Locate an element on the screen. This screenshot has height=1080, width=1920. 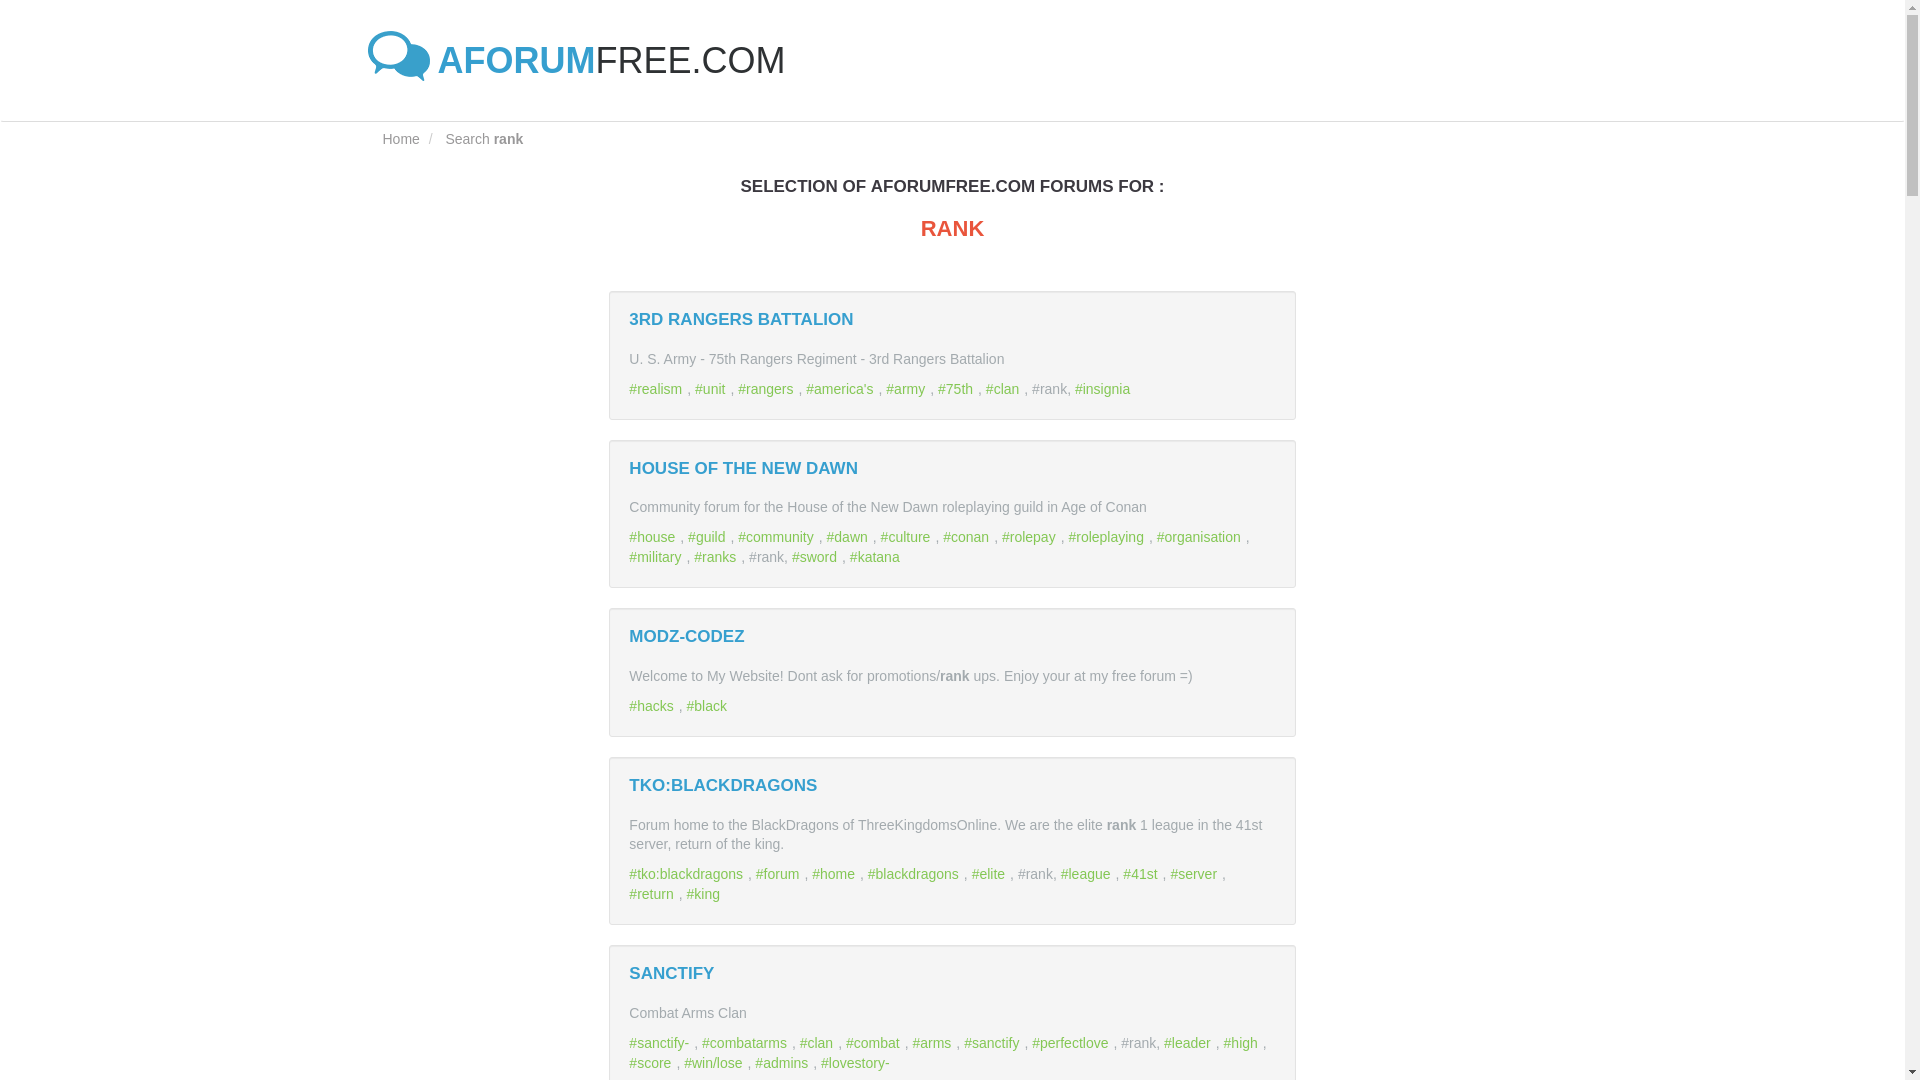
house is located at coordinates (654, 537).